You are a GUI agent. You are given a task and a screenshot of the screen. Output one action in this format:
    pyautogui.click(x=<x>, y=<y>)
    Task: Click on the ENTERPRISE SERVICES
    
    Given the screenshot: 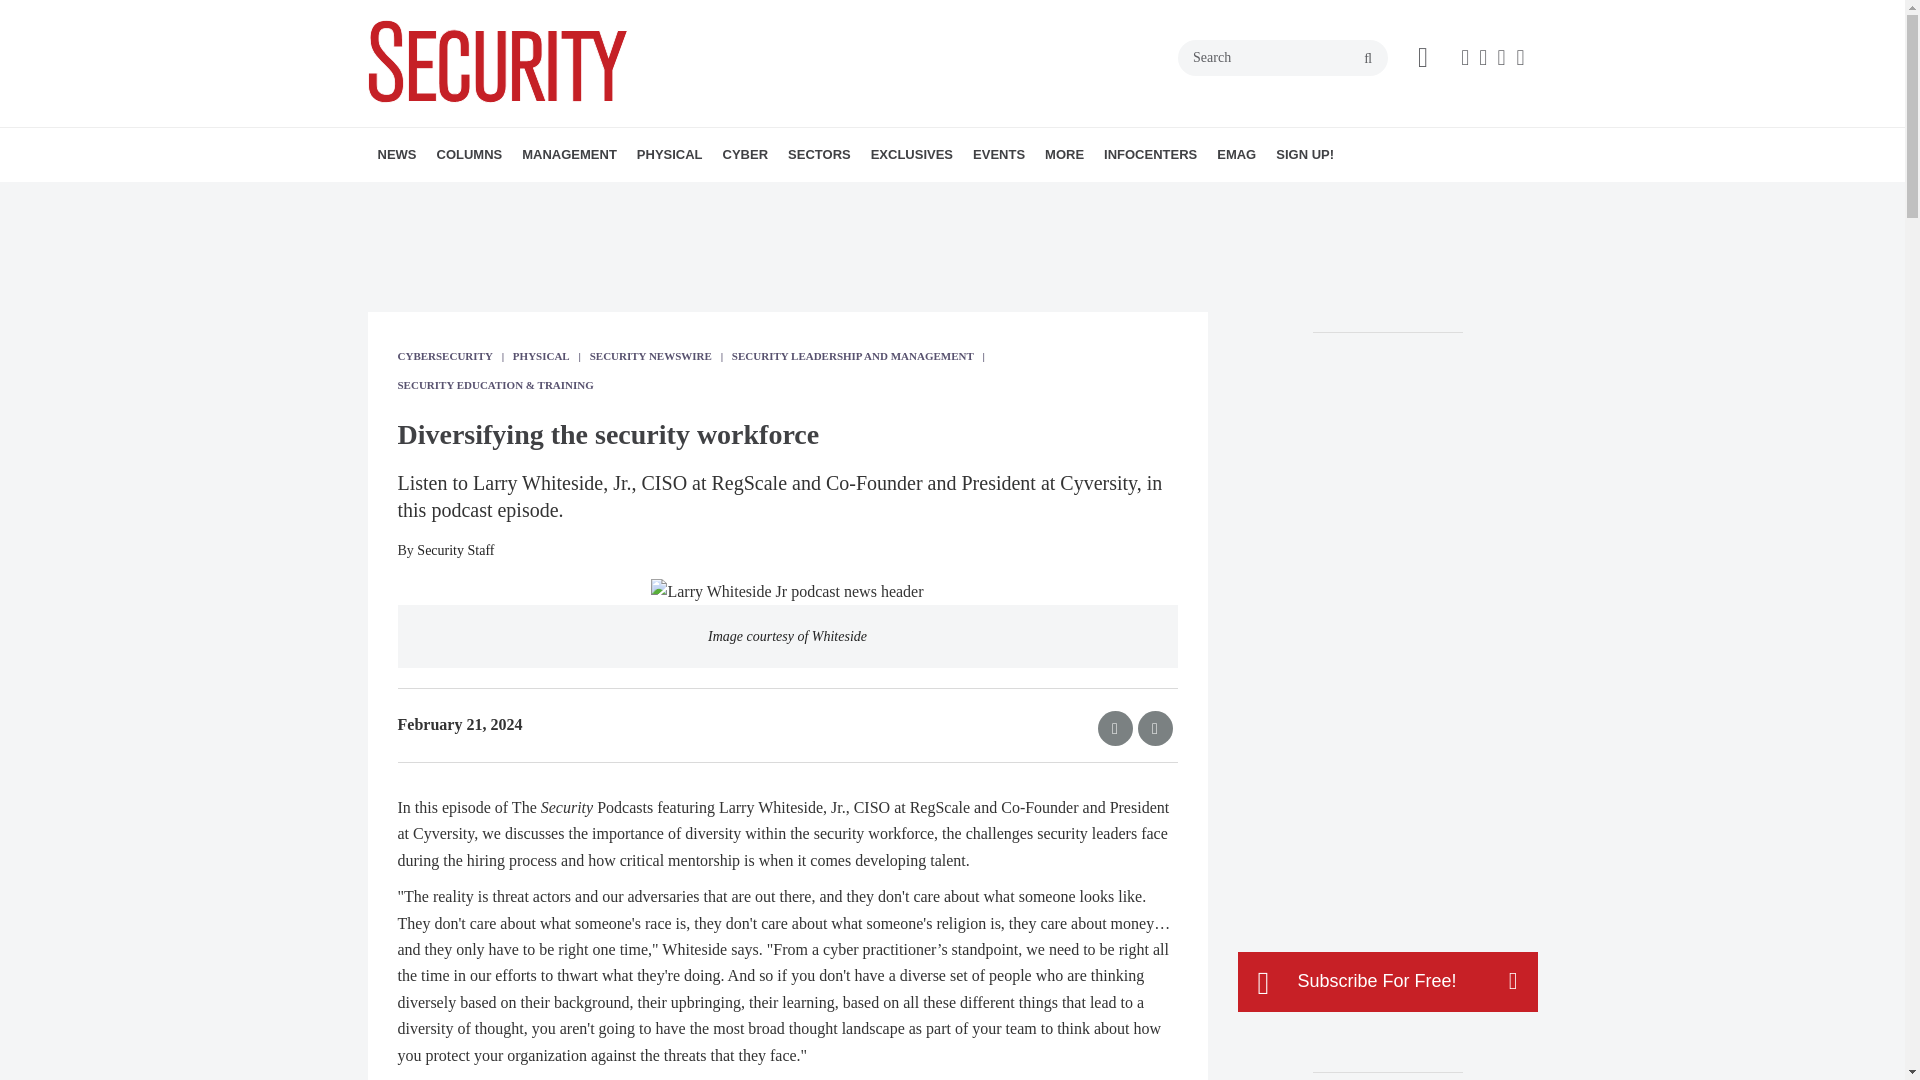 What is the action you would take?
    pyautogui.click(x=646, y=198)
    